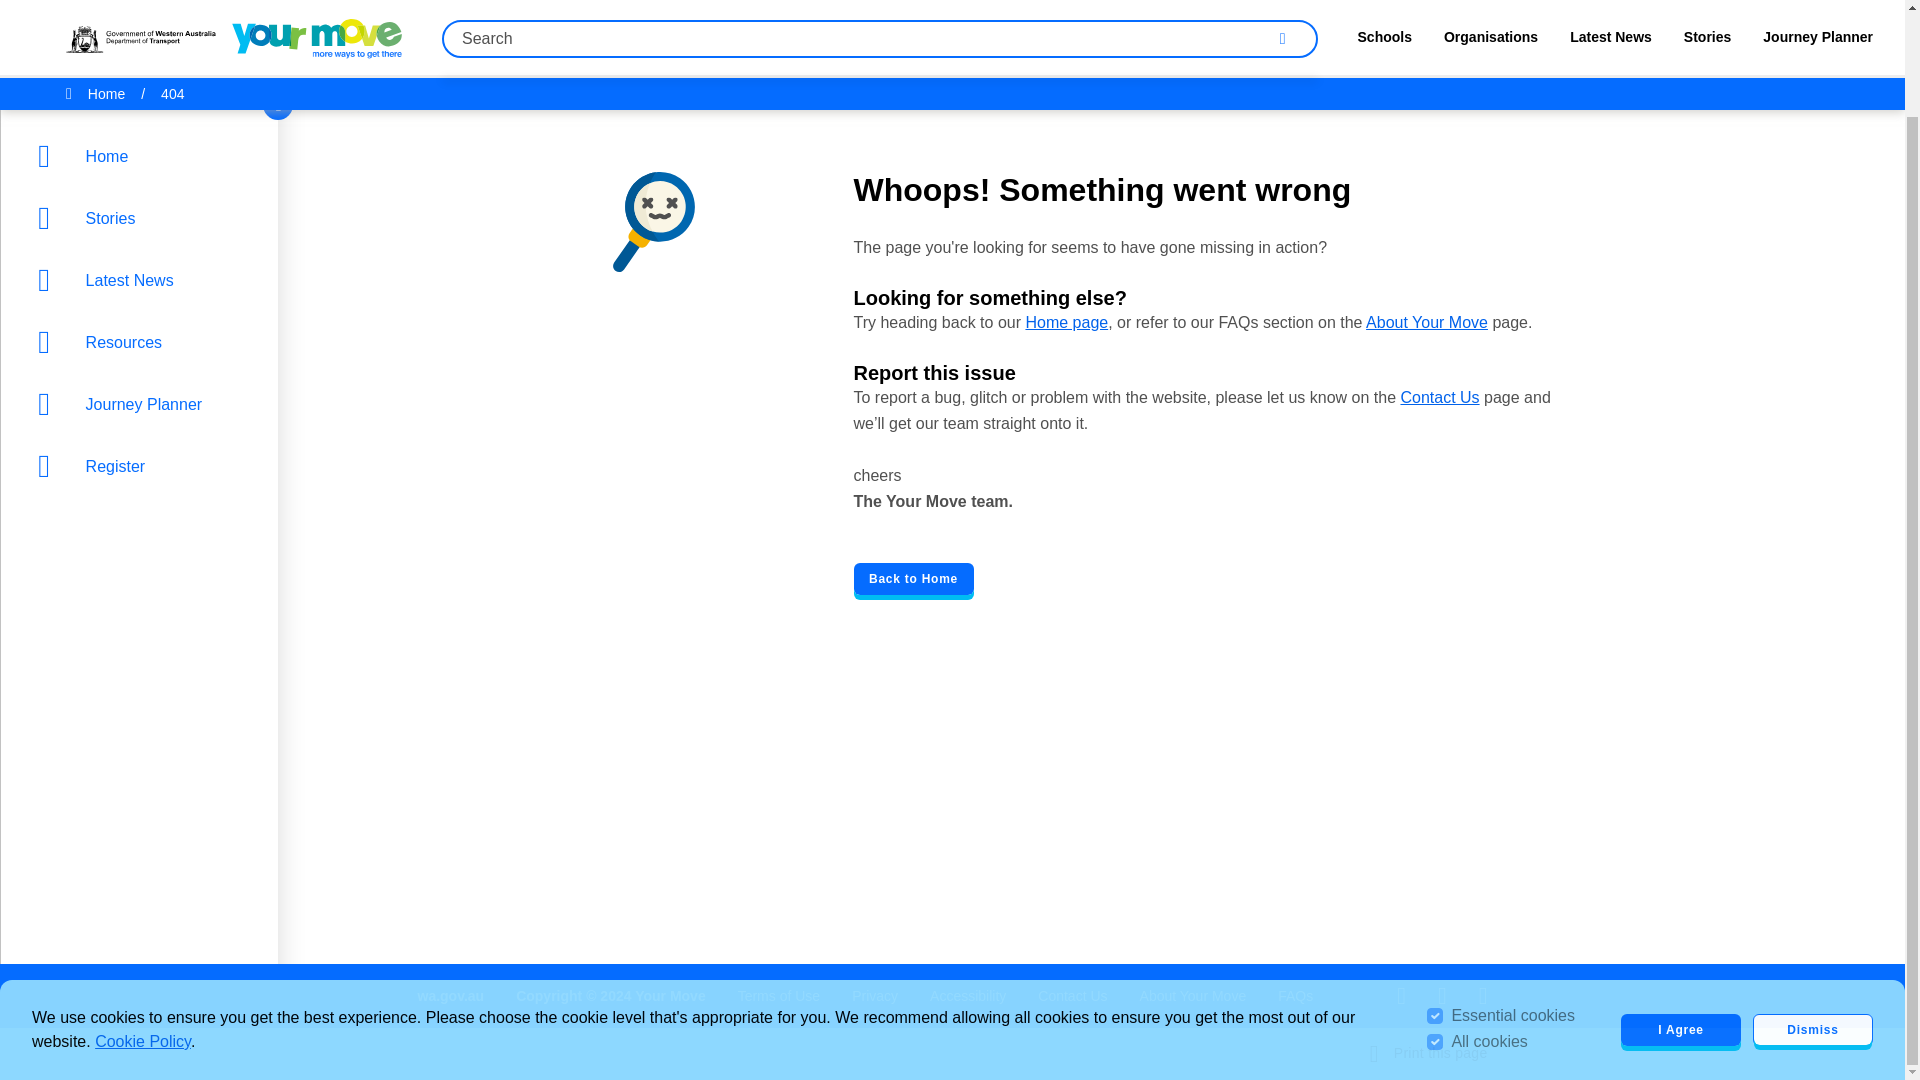 The image size is (1920, 1080). Describe the element at coordinates (144, 102) in the screenshot. I see `Stories` at that location.